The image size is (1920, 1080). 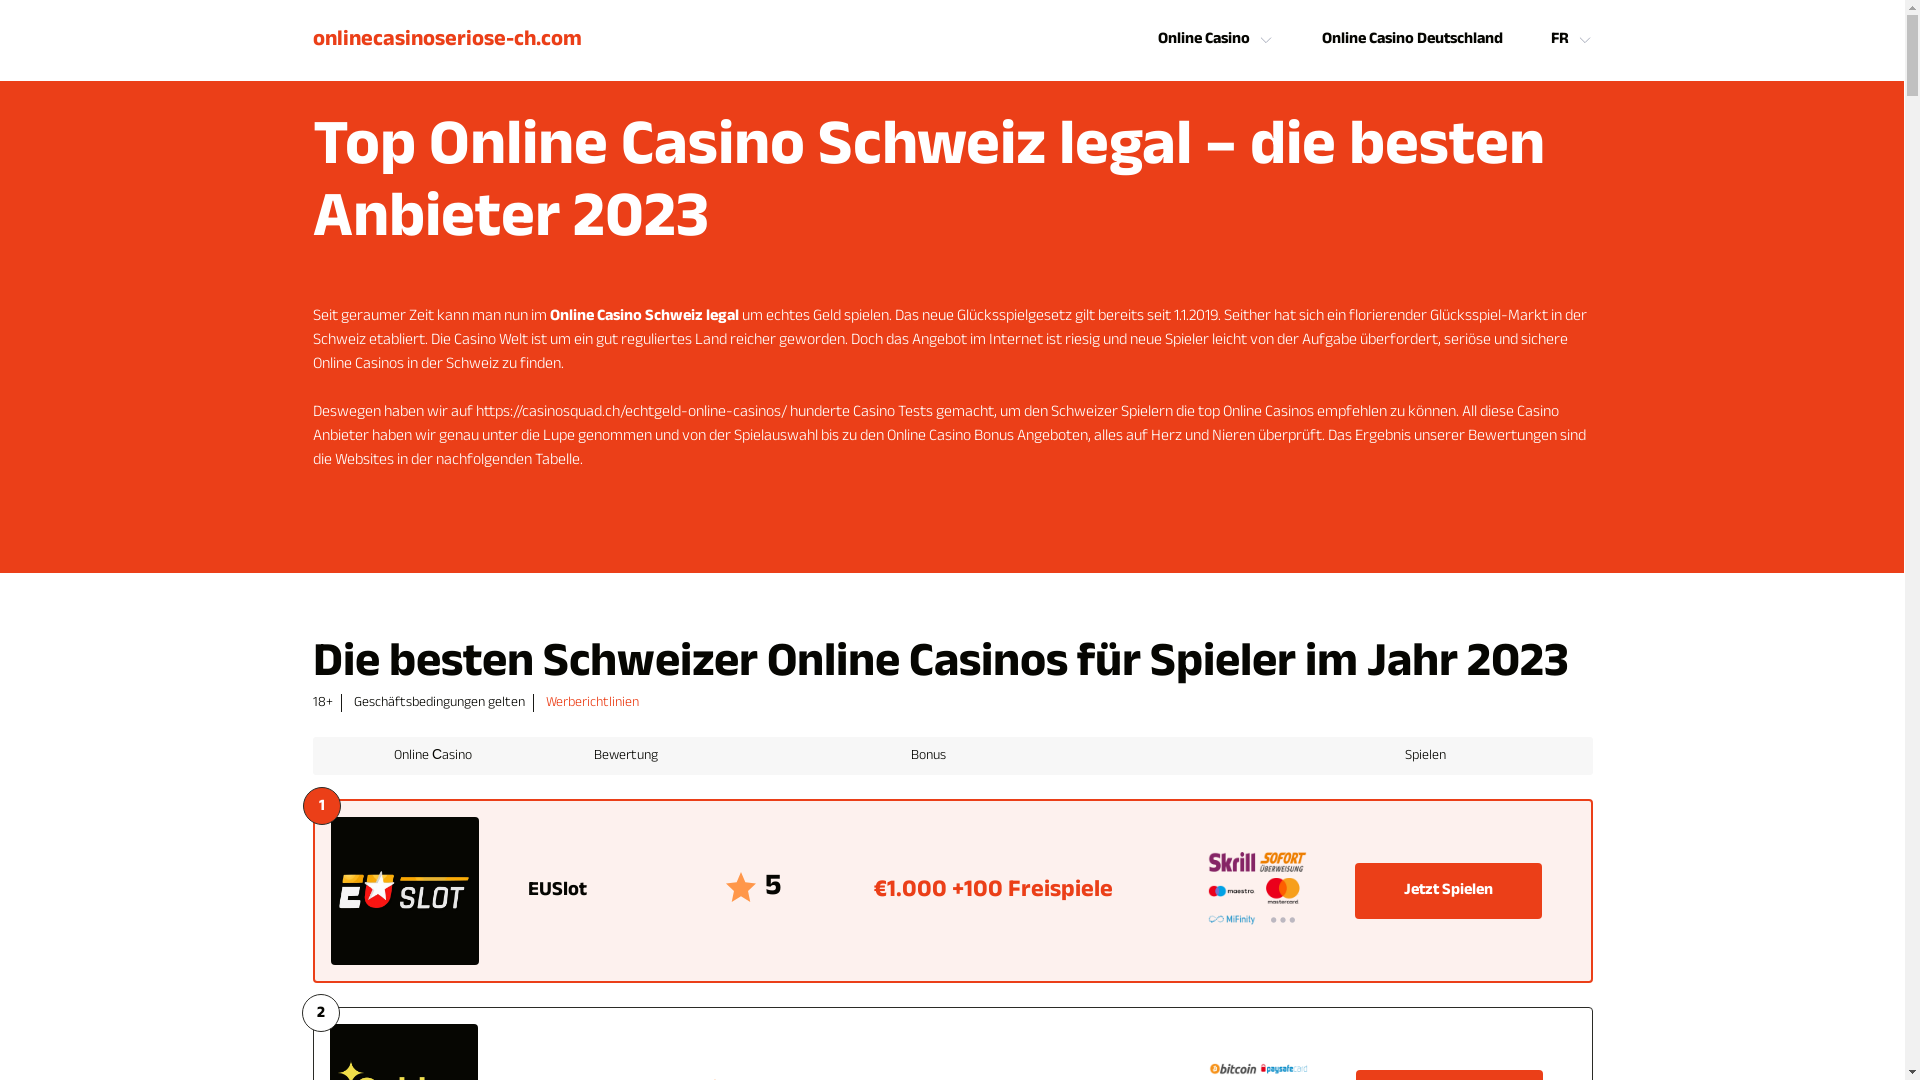 I want to click on Online Casino, so click(x=1204, y=40).